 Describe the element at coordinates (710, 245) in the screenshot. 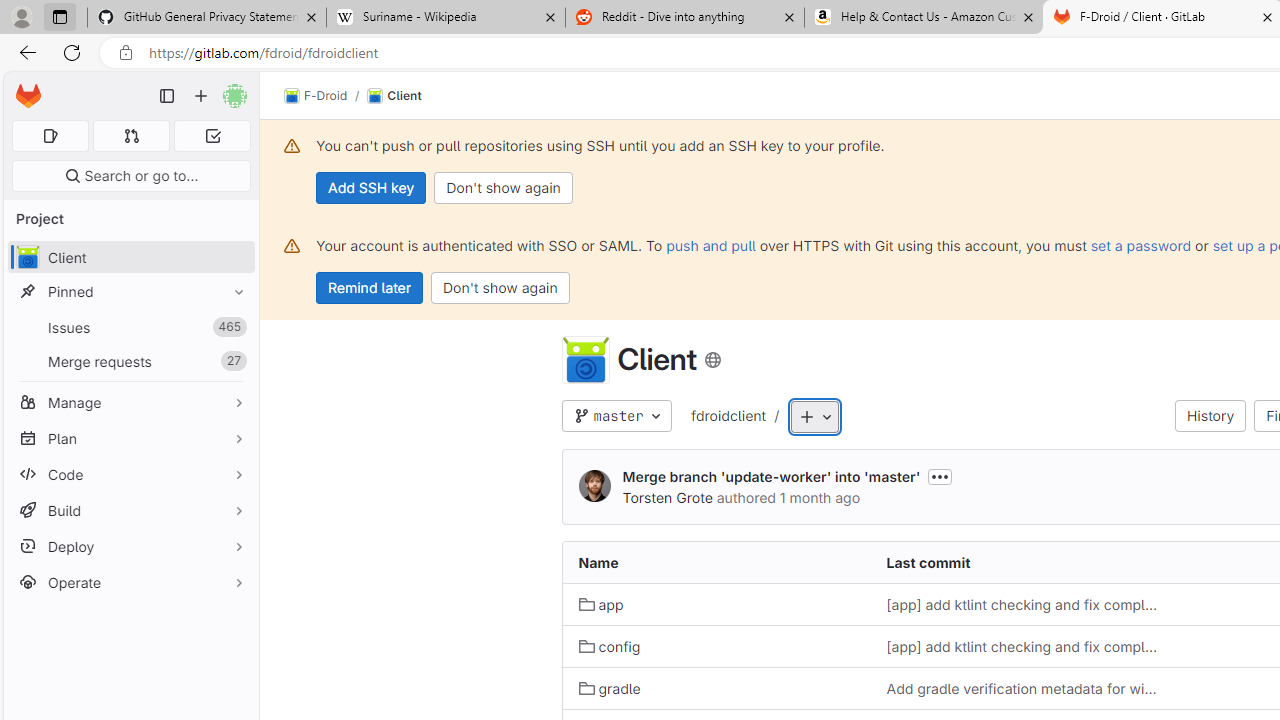

I see `push and pull` at that location.